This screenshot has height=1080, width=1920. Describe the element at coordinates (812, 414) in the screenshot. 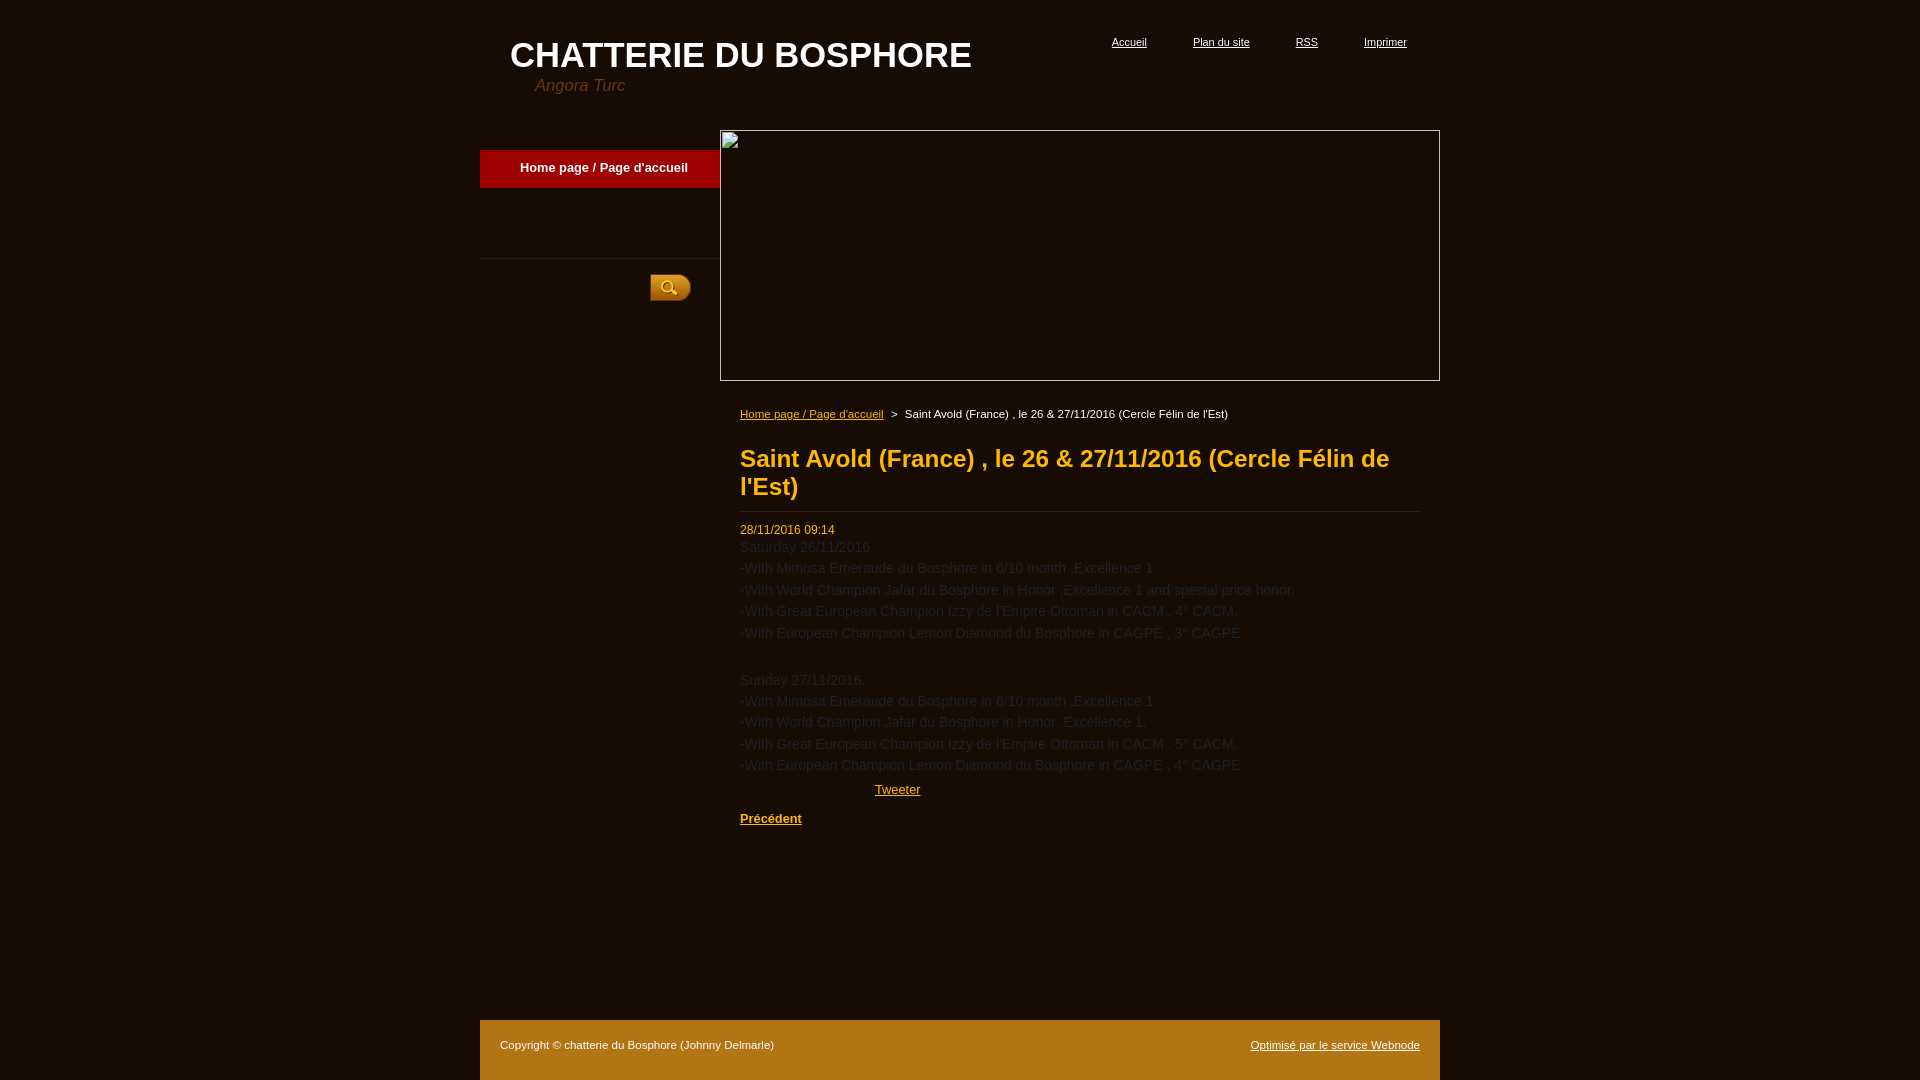

I see `Home page / Page d'accueil` at that location.